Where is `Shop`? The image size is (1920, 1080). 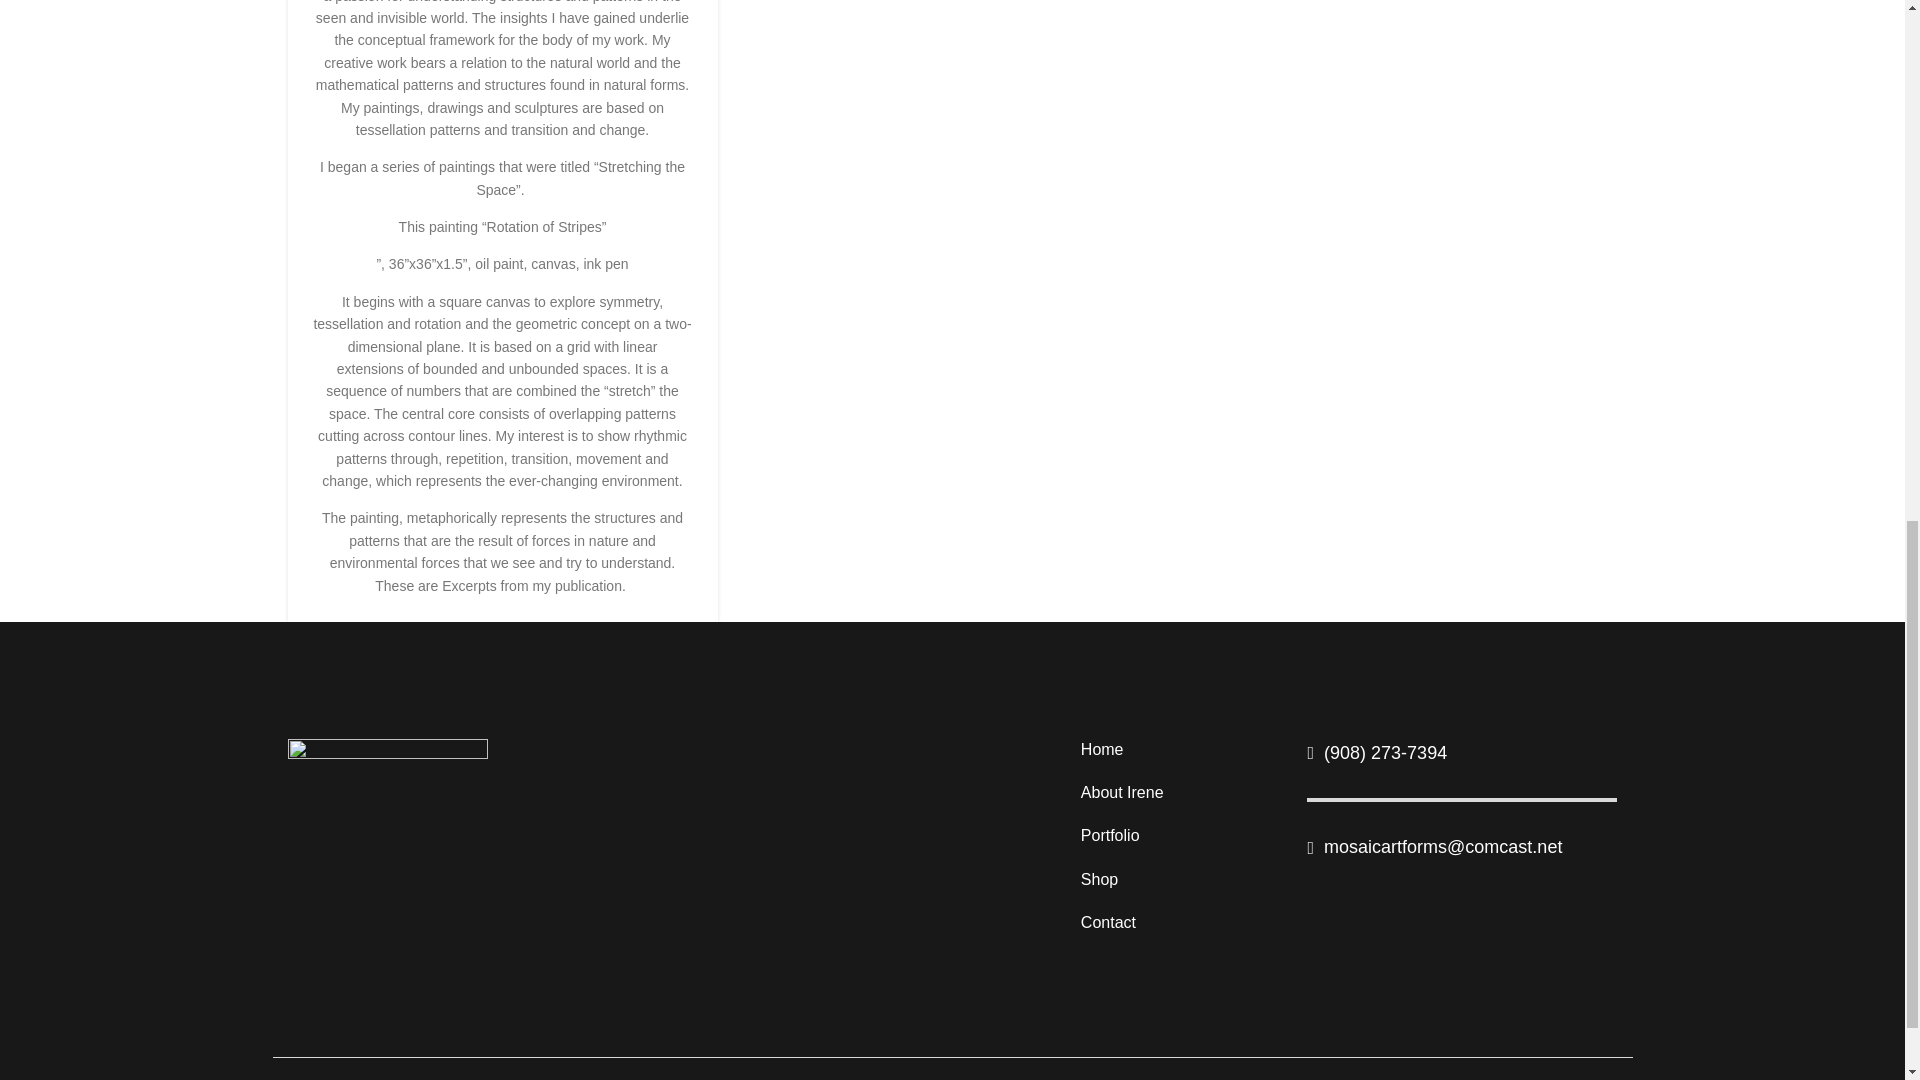 Shop is located at coordinates (1179, 884).